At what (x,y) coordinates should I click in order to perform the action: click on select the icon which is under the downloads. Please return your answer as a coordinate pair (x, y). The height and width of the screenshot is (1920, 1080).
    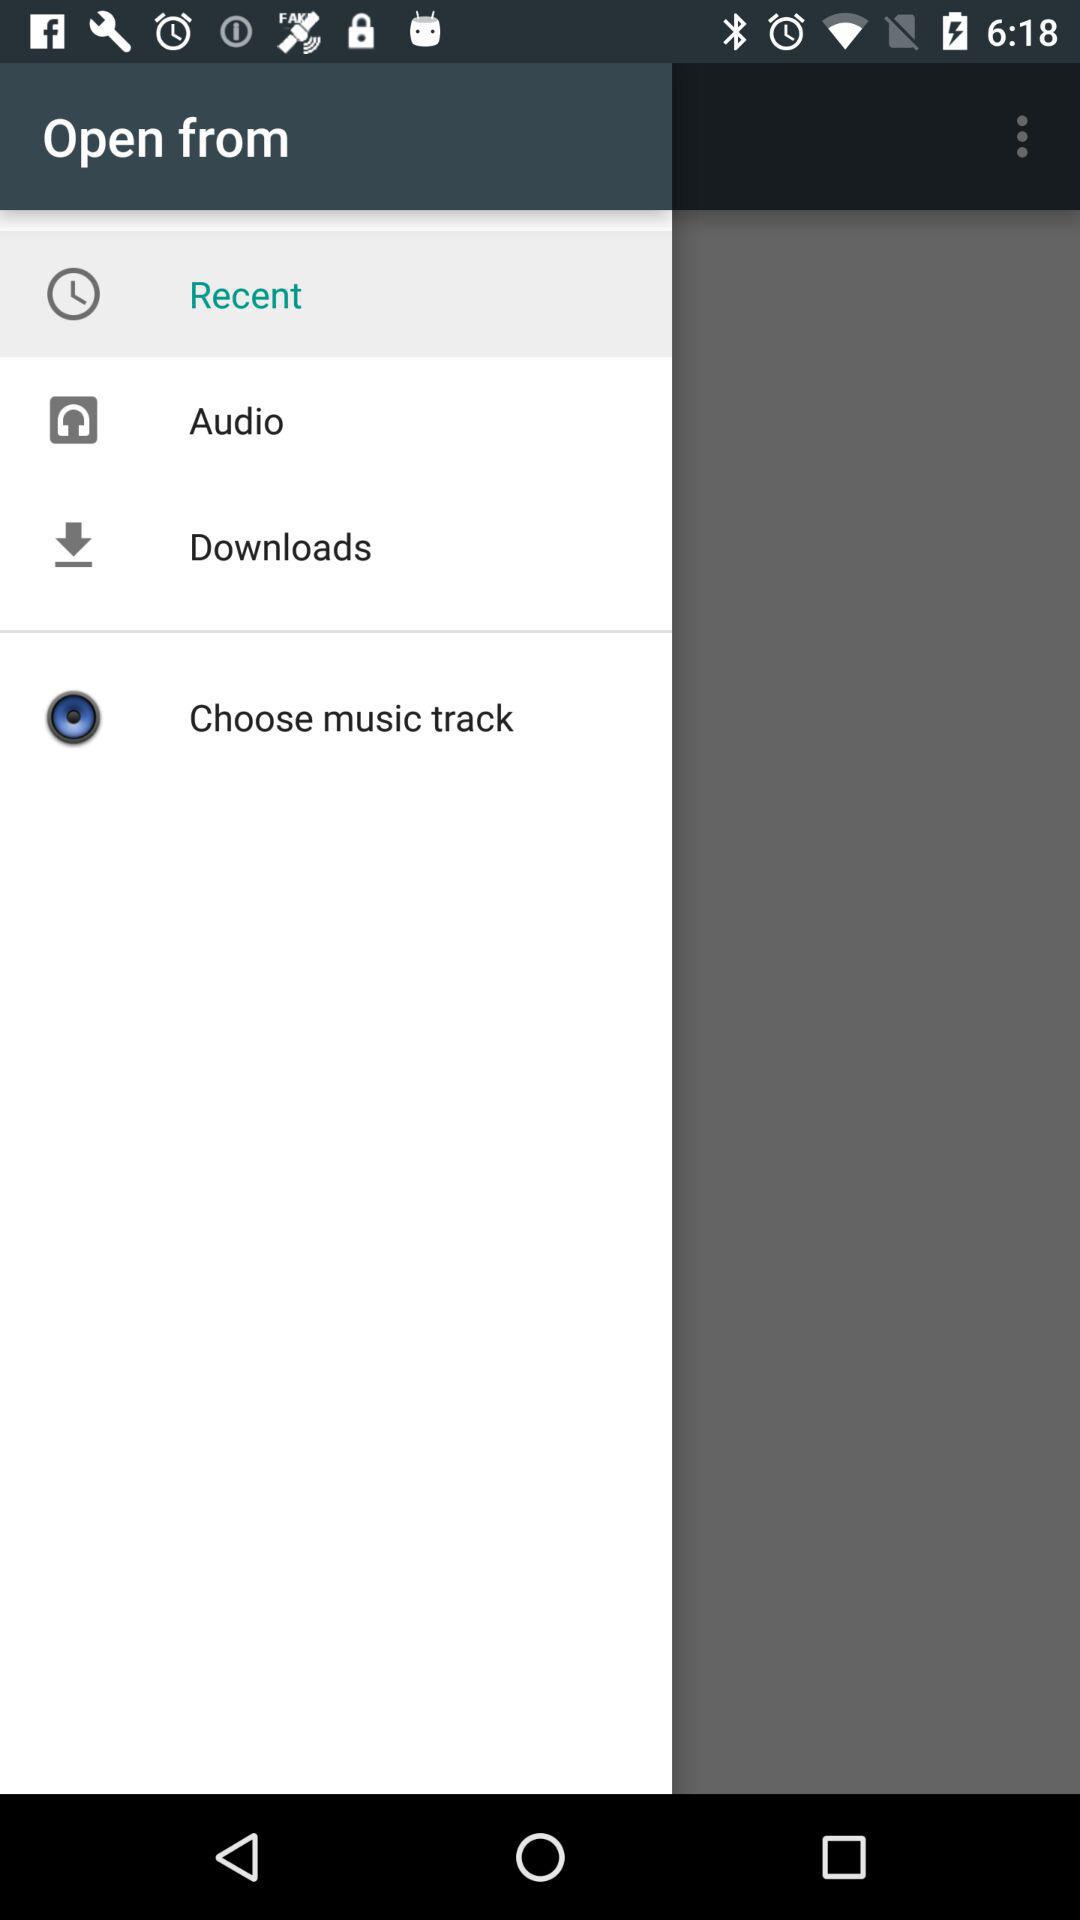
    Looking at the image, I should click on (73, 716).